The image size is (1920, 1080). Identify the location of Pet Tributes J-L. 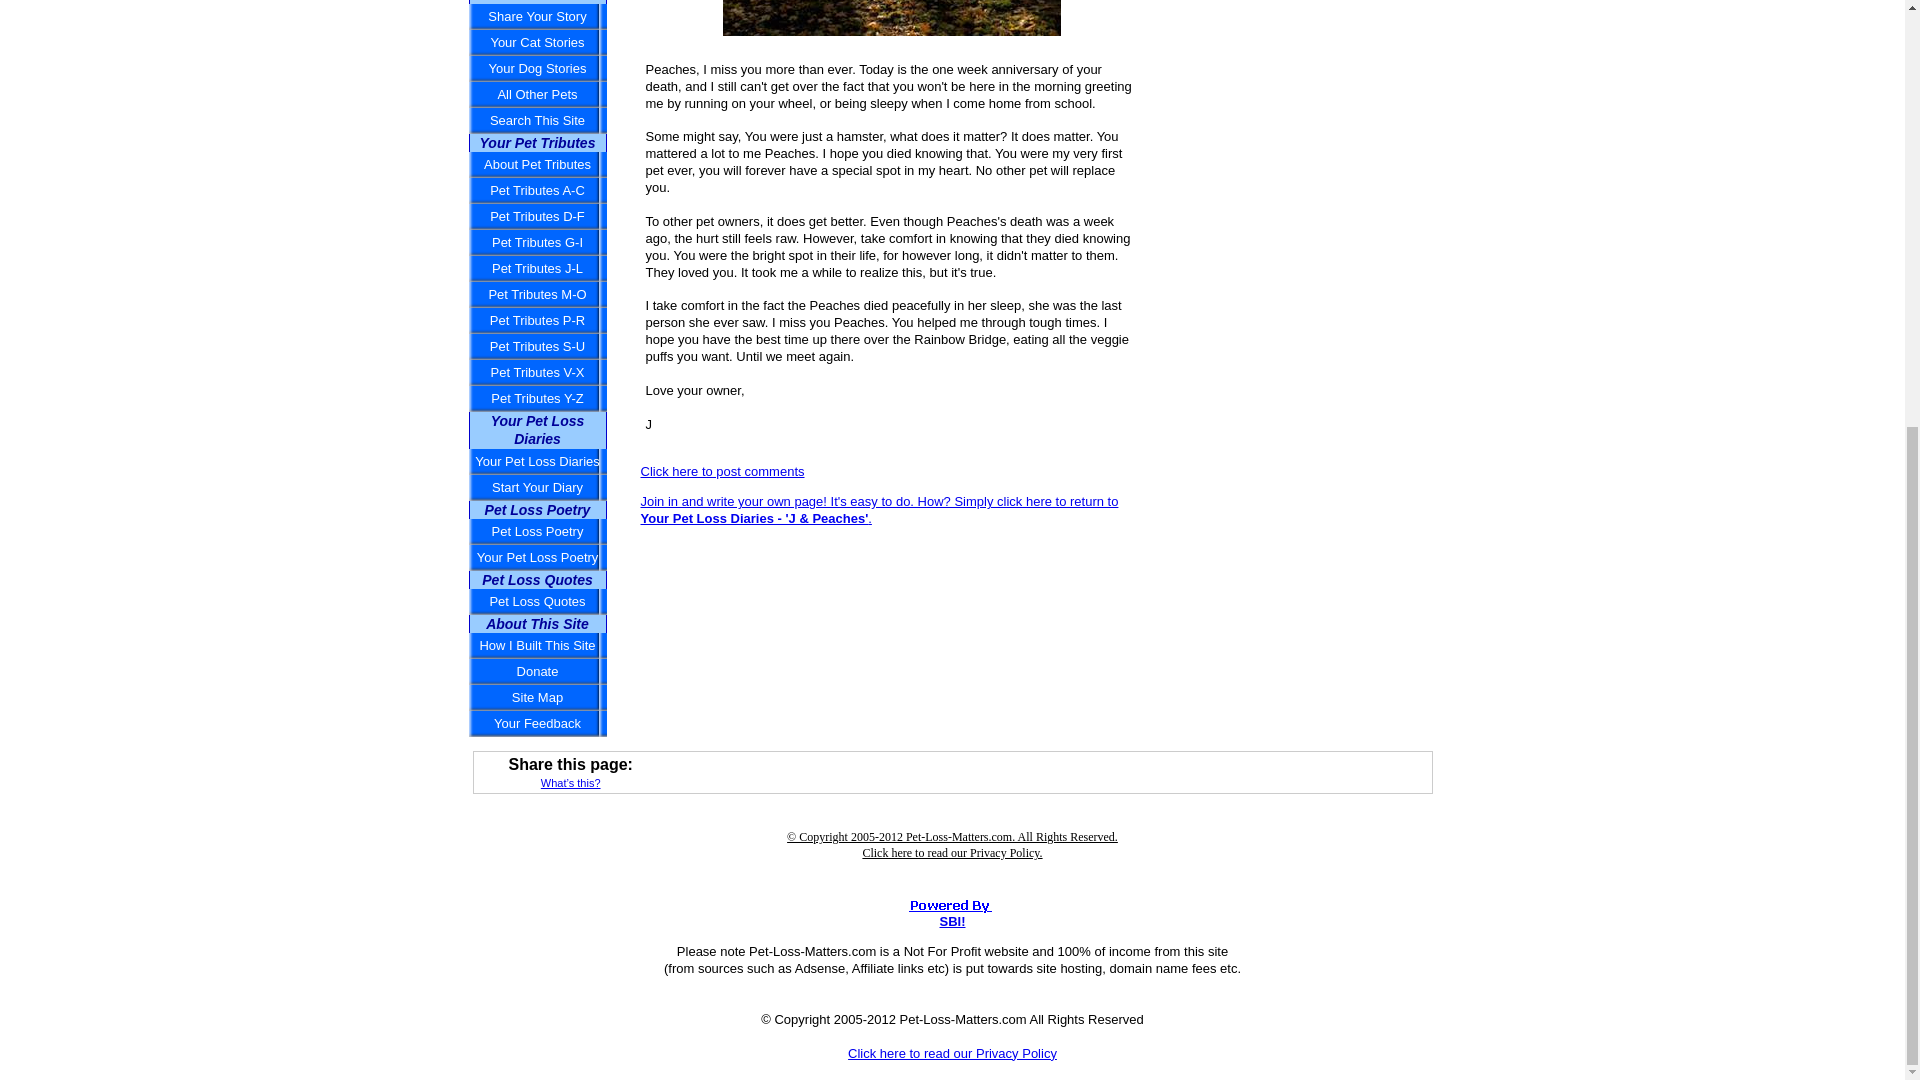
(537, 268).